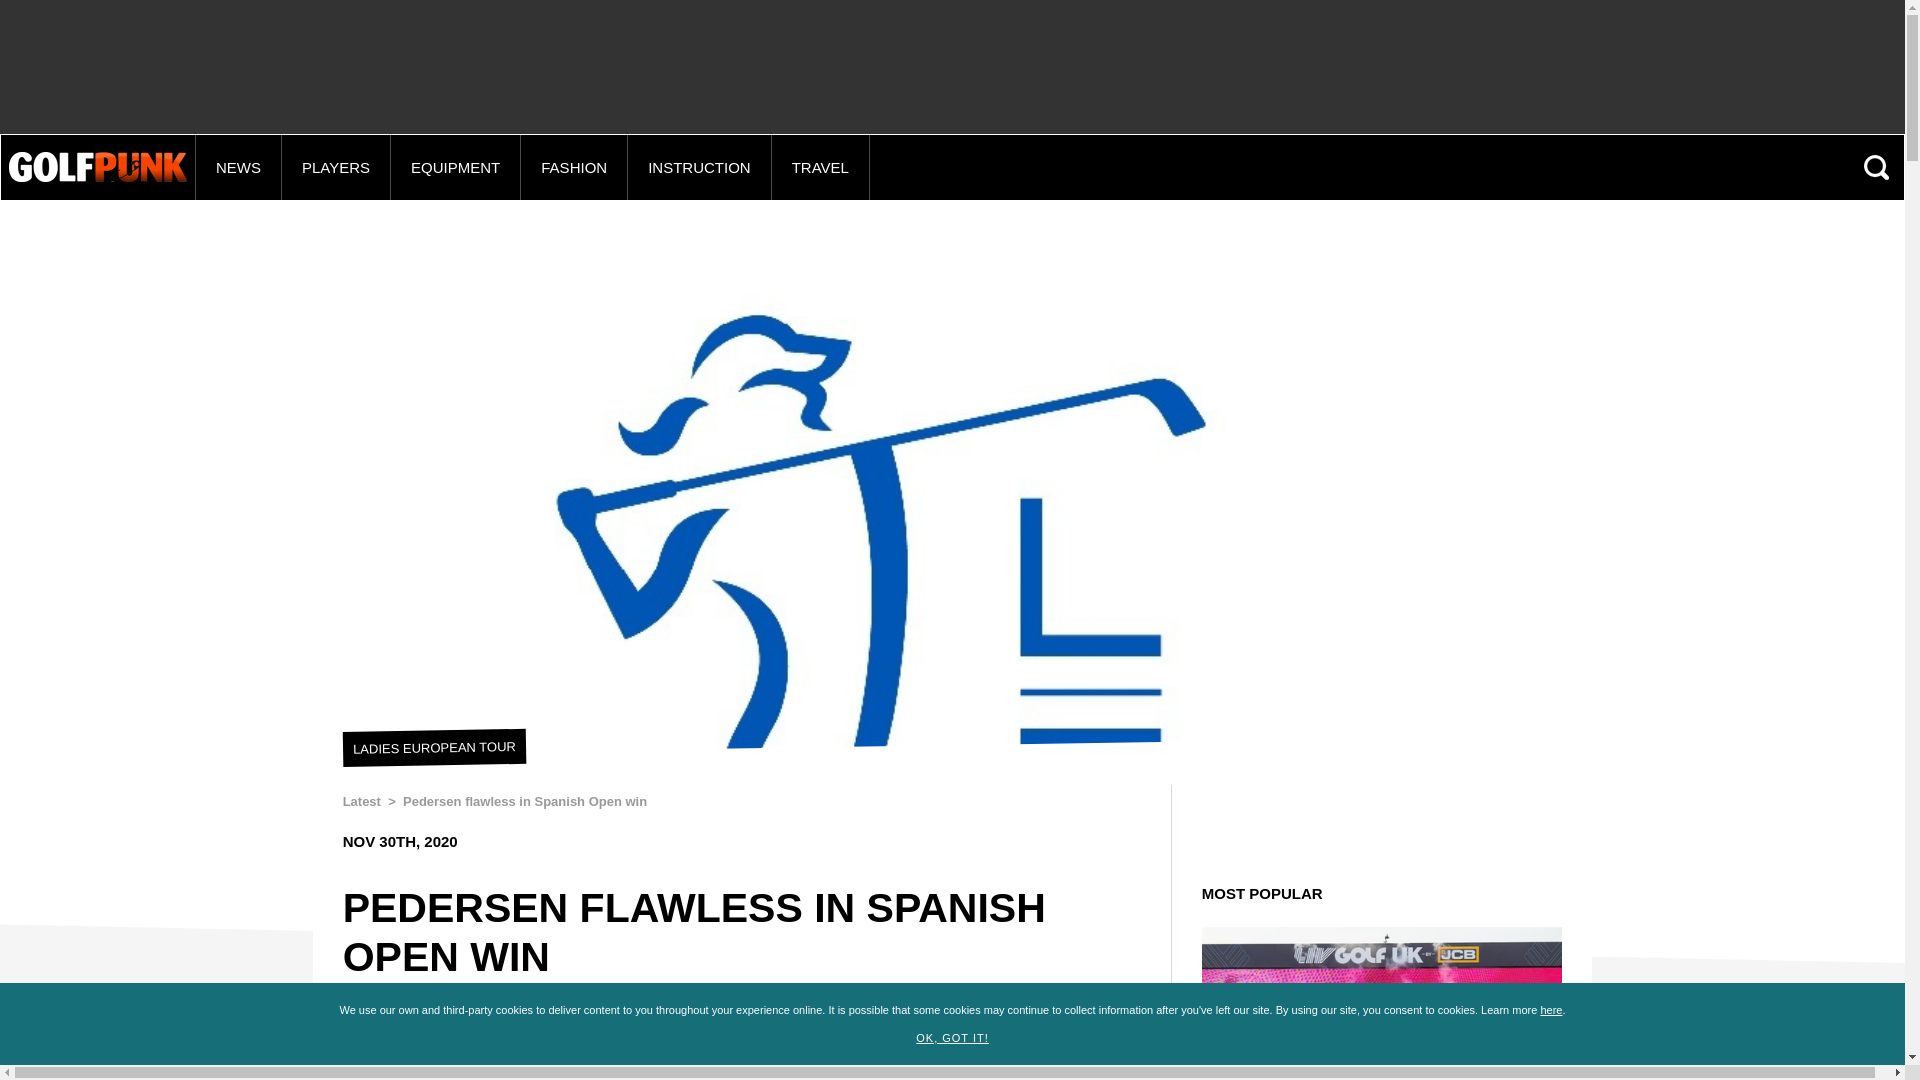  Describe the element at coordinates (1550, 1010) in the screenshot. I see `here` at that location.